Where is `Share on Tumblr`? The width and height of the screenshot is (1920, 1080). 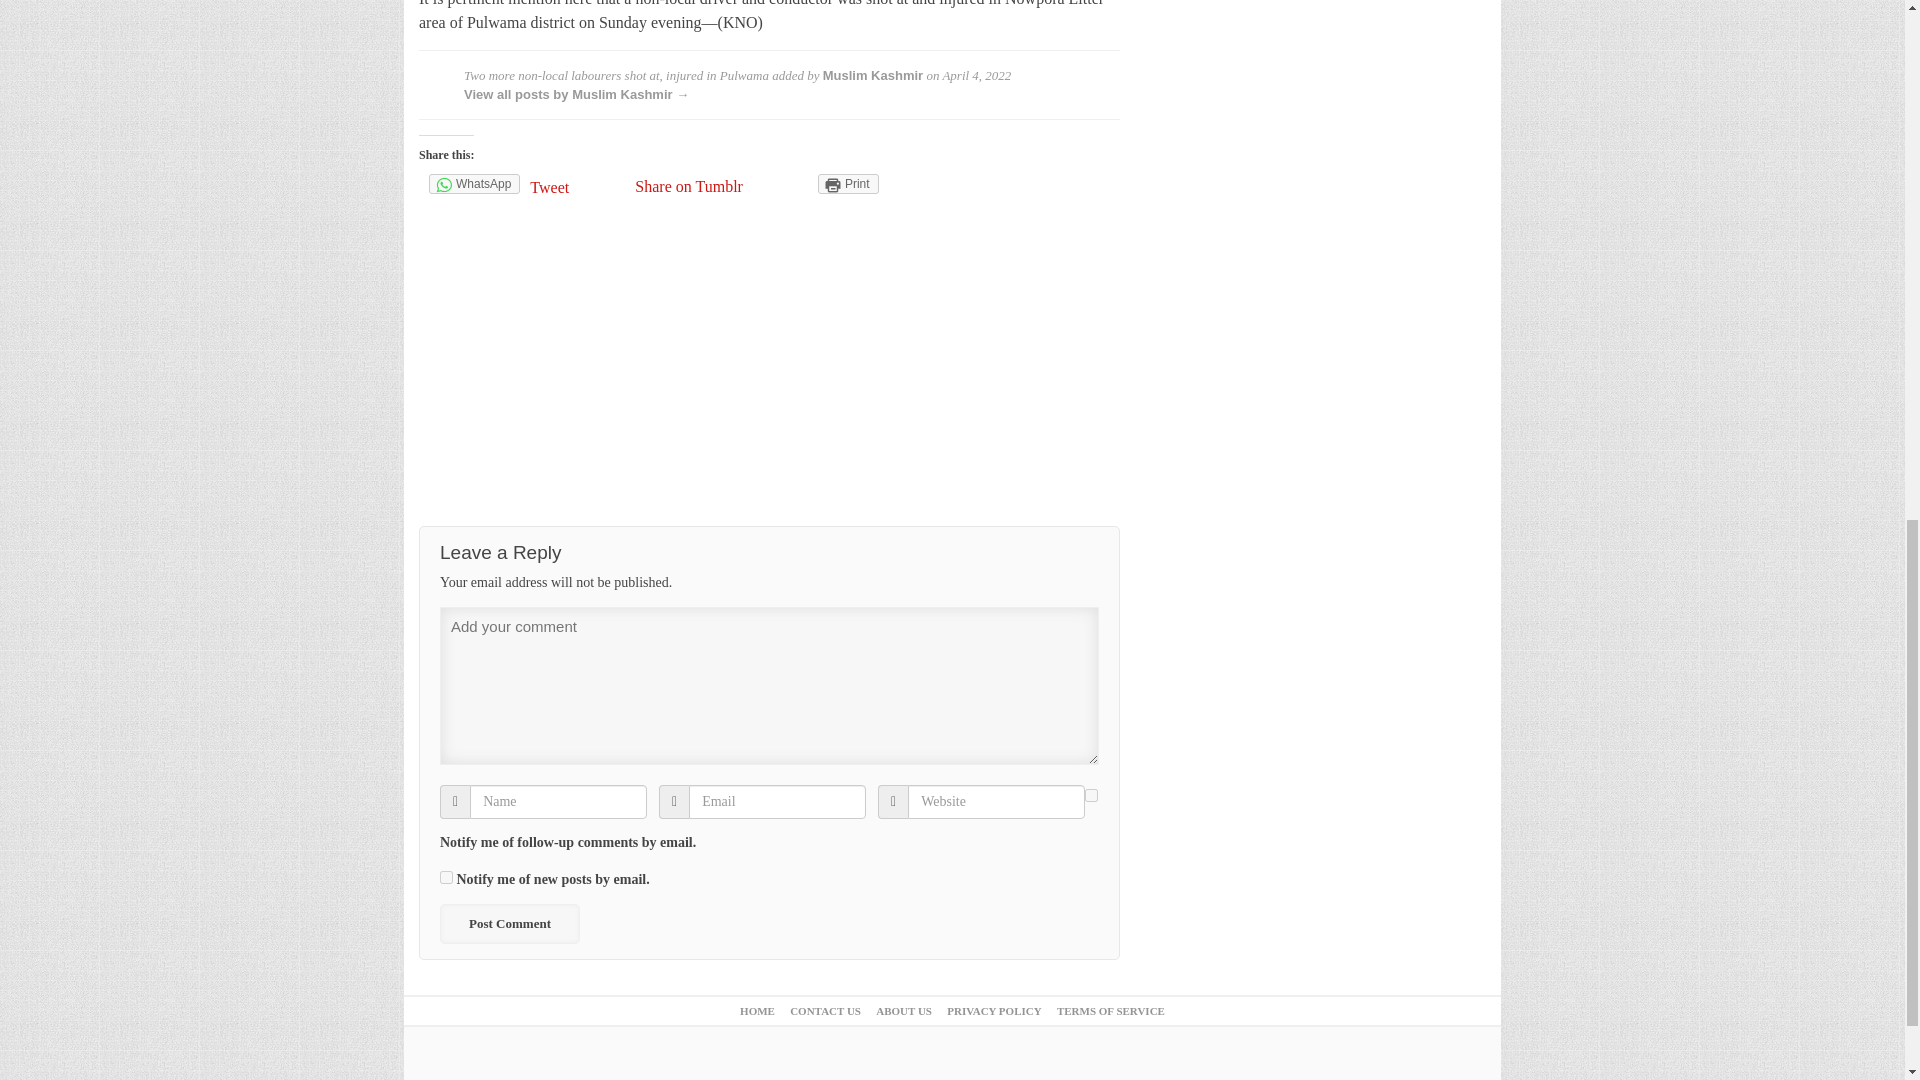 Share on Tumblr is located at coordinates (689, 186).